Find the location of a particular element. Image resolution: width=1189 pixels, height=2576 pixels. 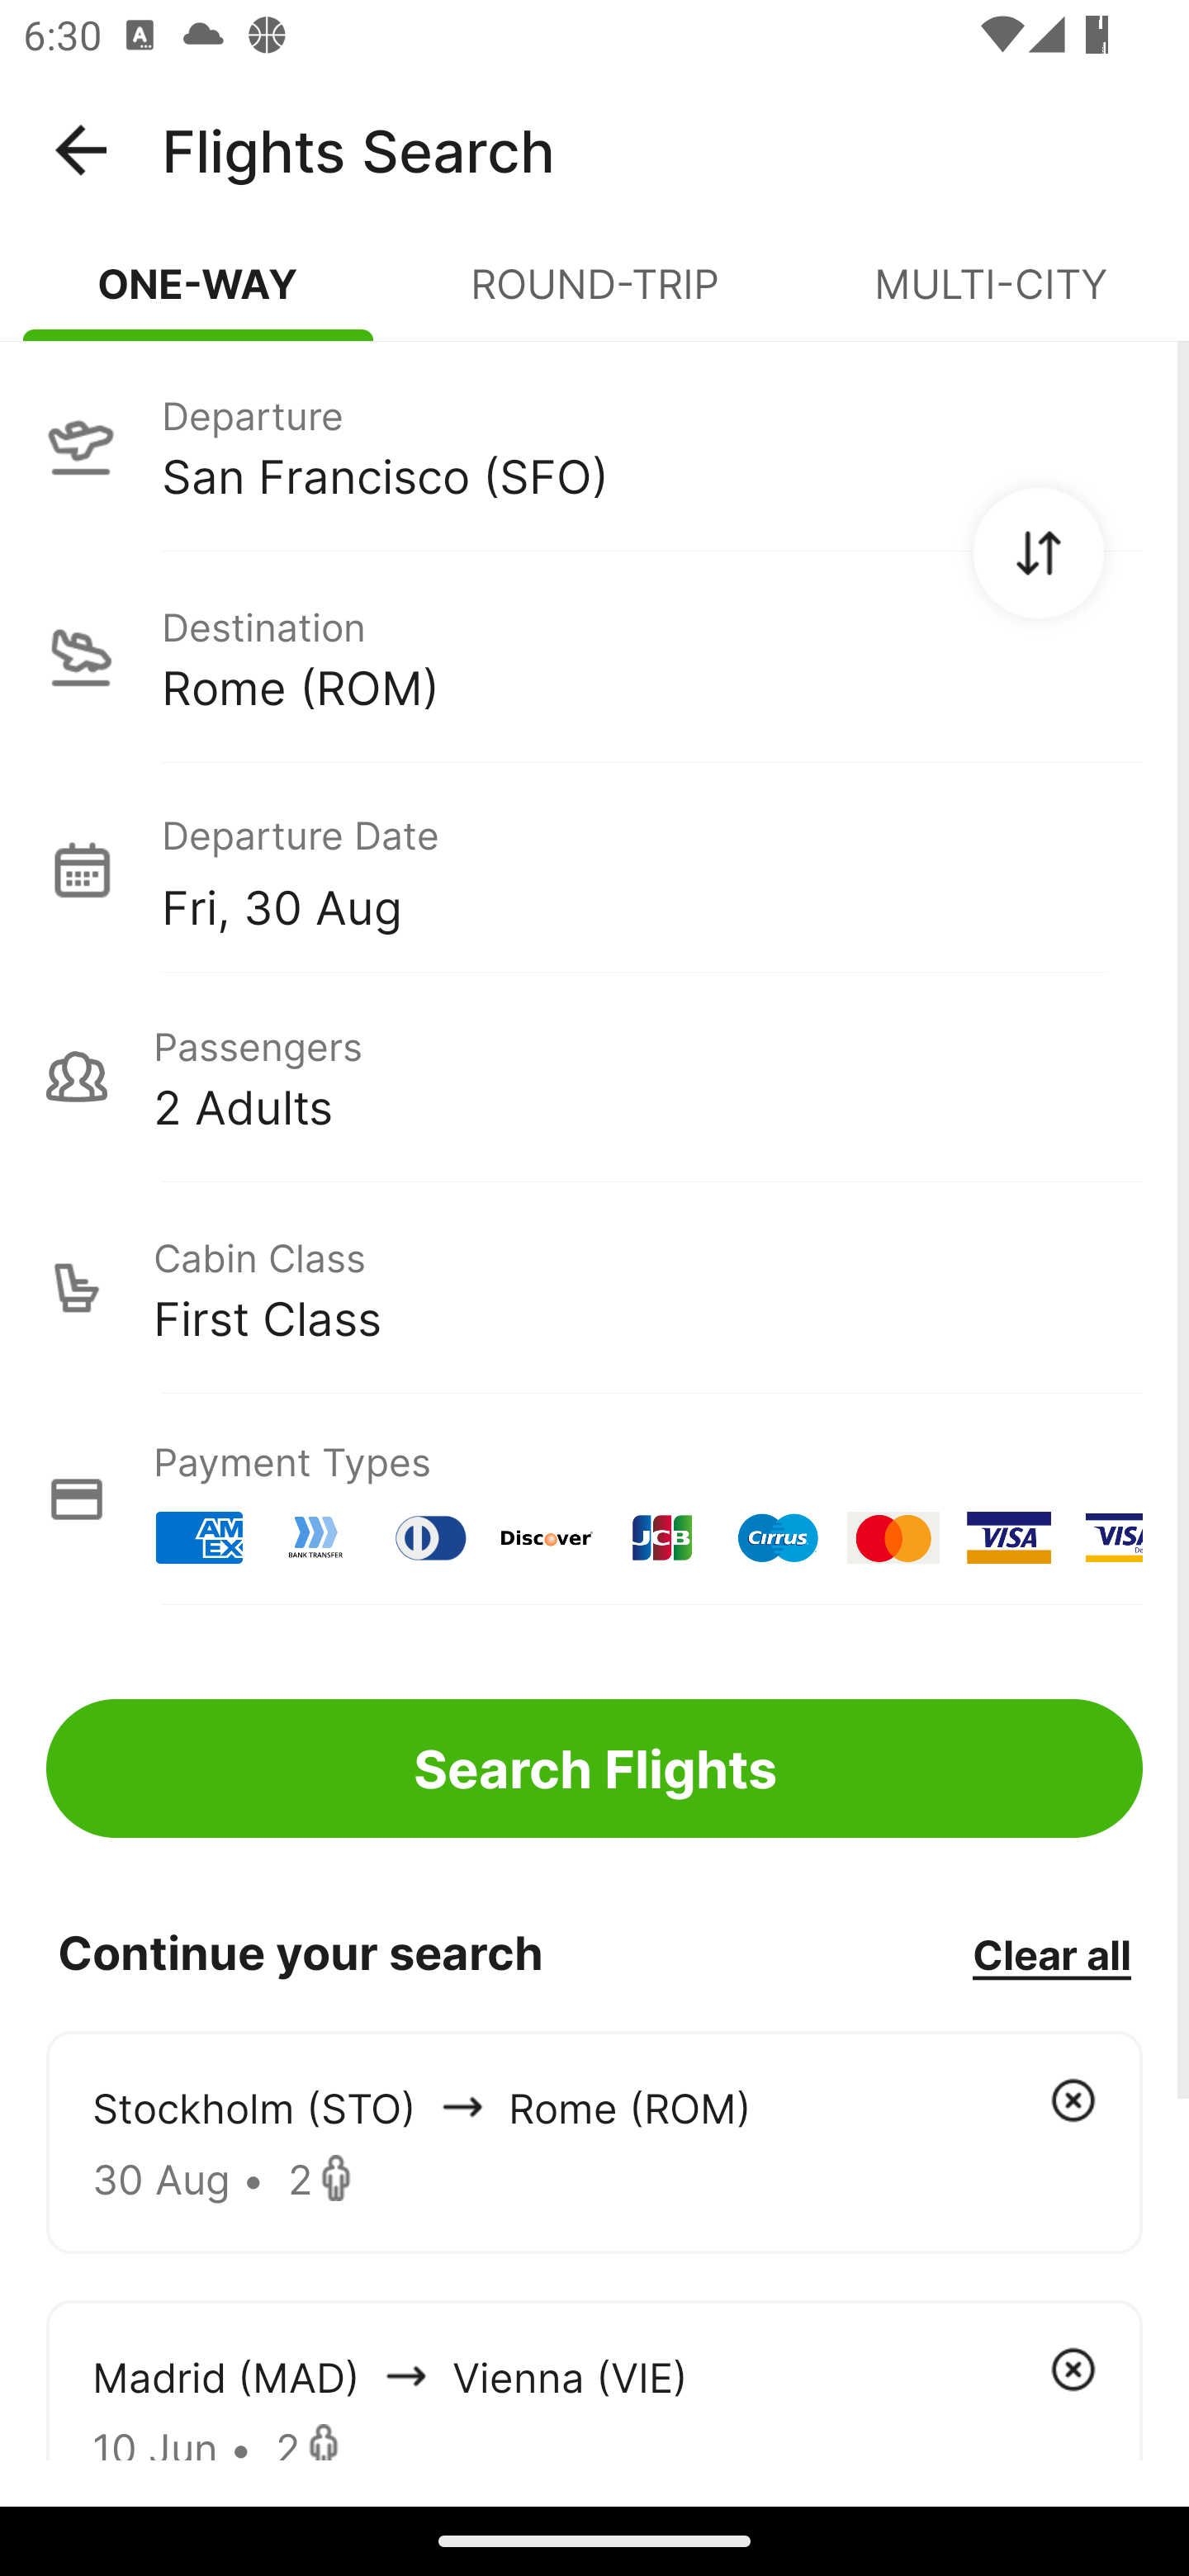

Cabin Class First Class is located at coordinates (594, 1288).